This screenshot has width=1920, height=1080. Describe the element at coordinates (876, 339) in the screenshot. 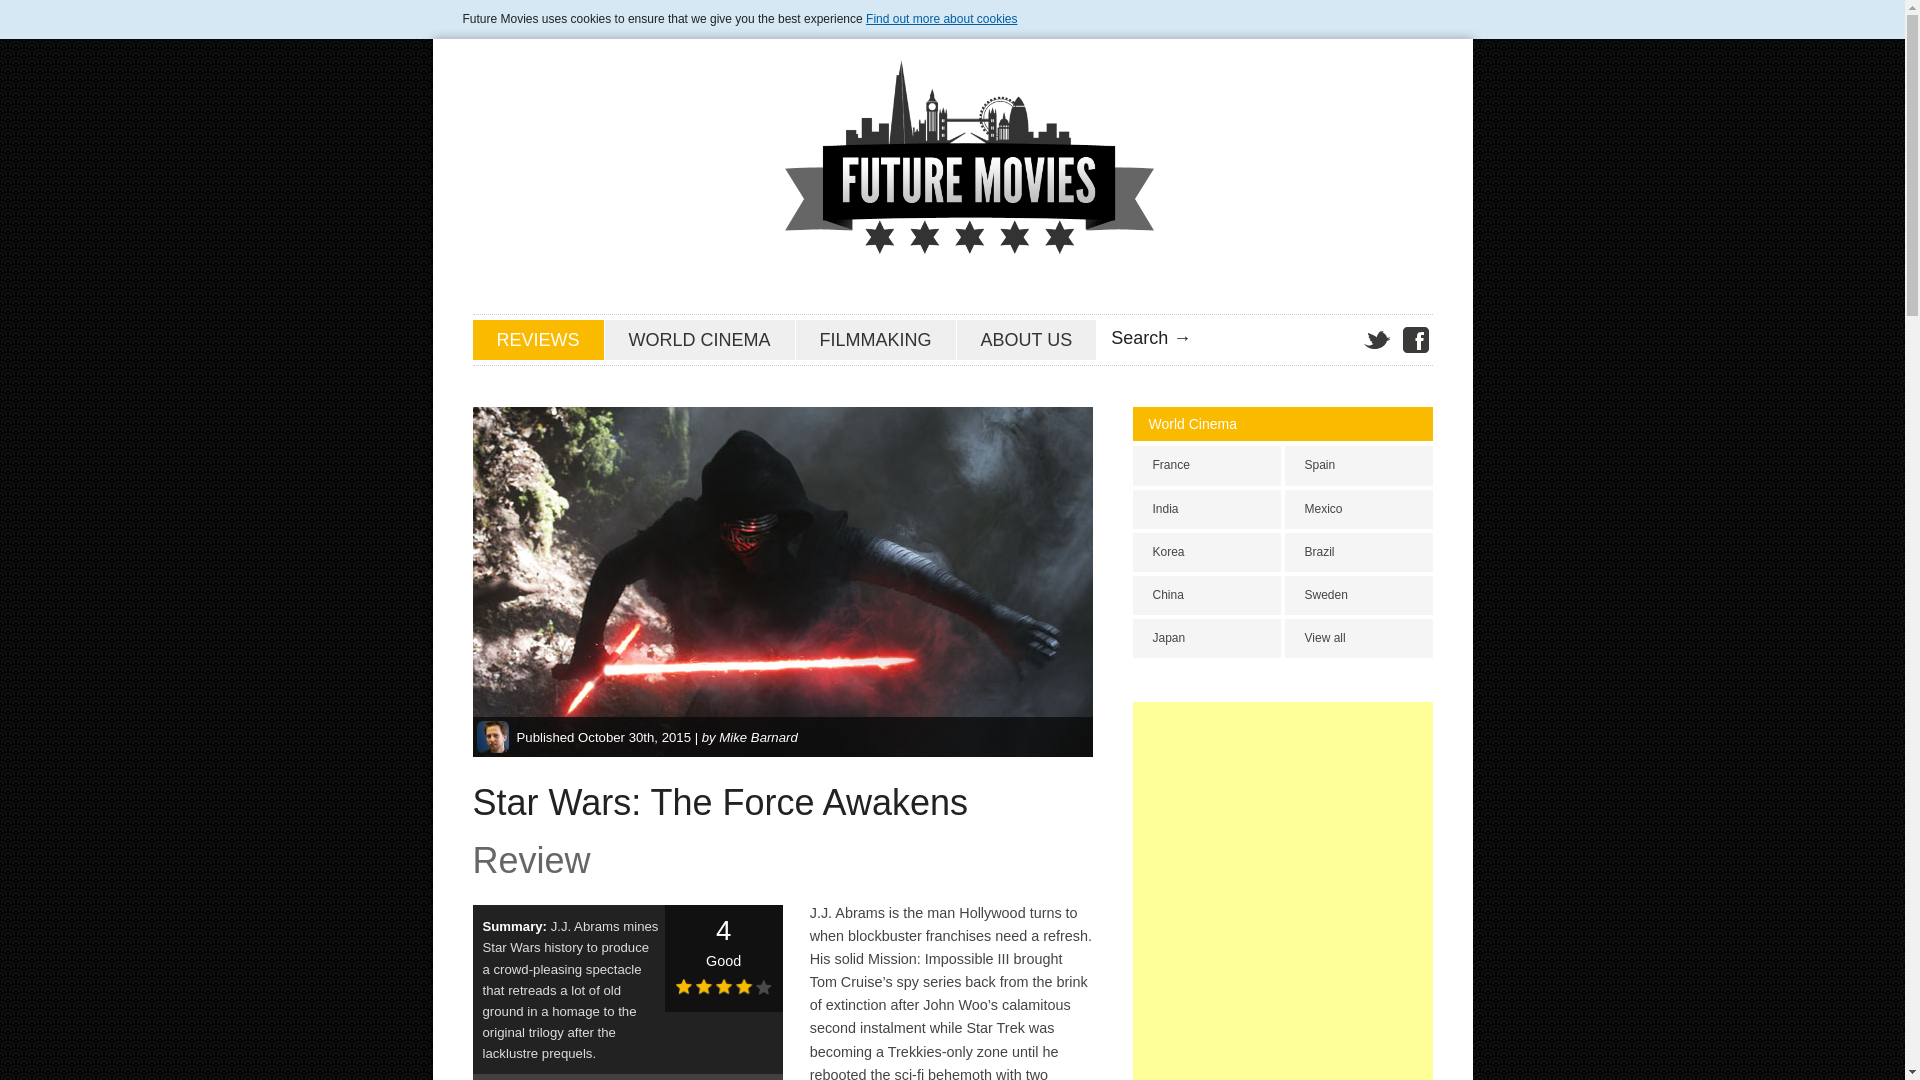

I see `FILMMAKING` at that location.